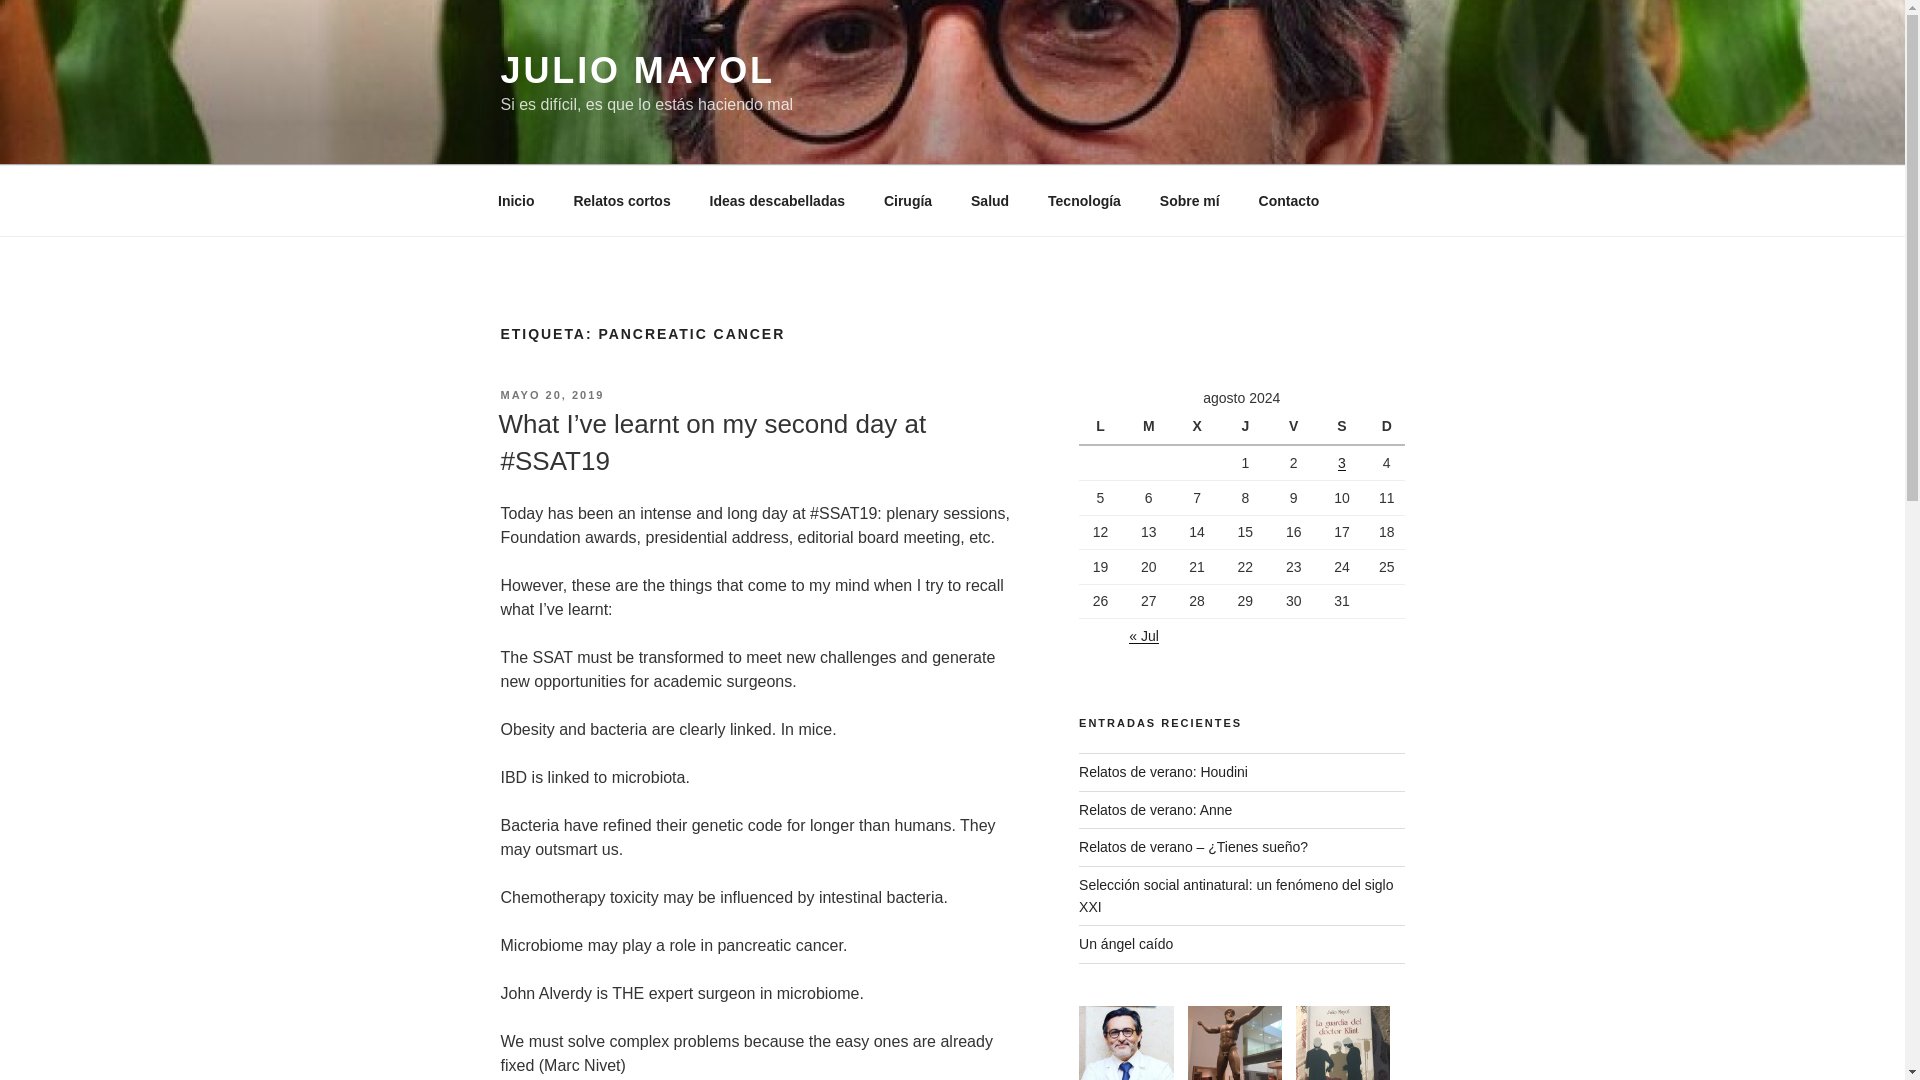  I want to click on viernes, so click(1296, 426).